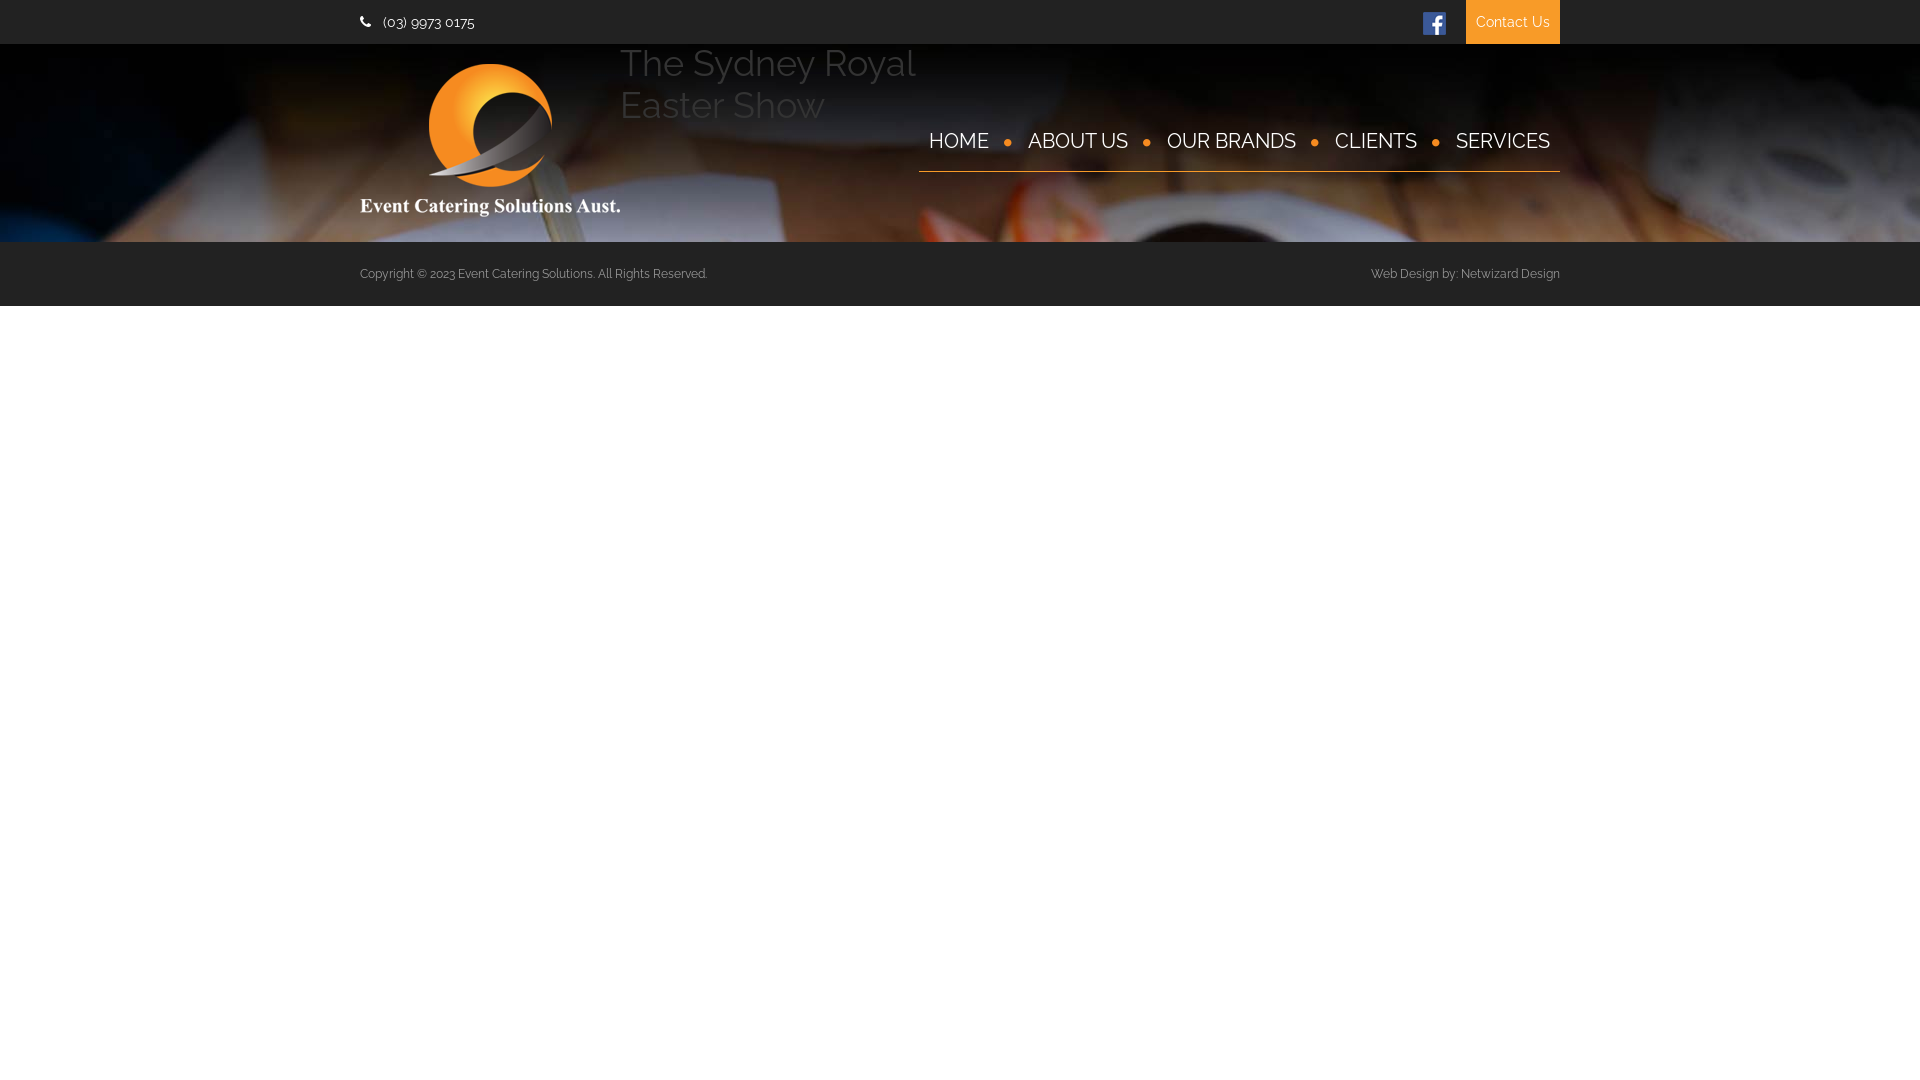 This screenshot has height=1080, width=1920. Describe the element at coordinates (1090, 141) in the screenshot. I see `ABOUT US` at that location.